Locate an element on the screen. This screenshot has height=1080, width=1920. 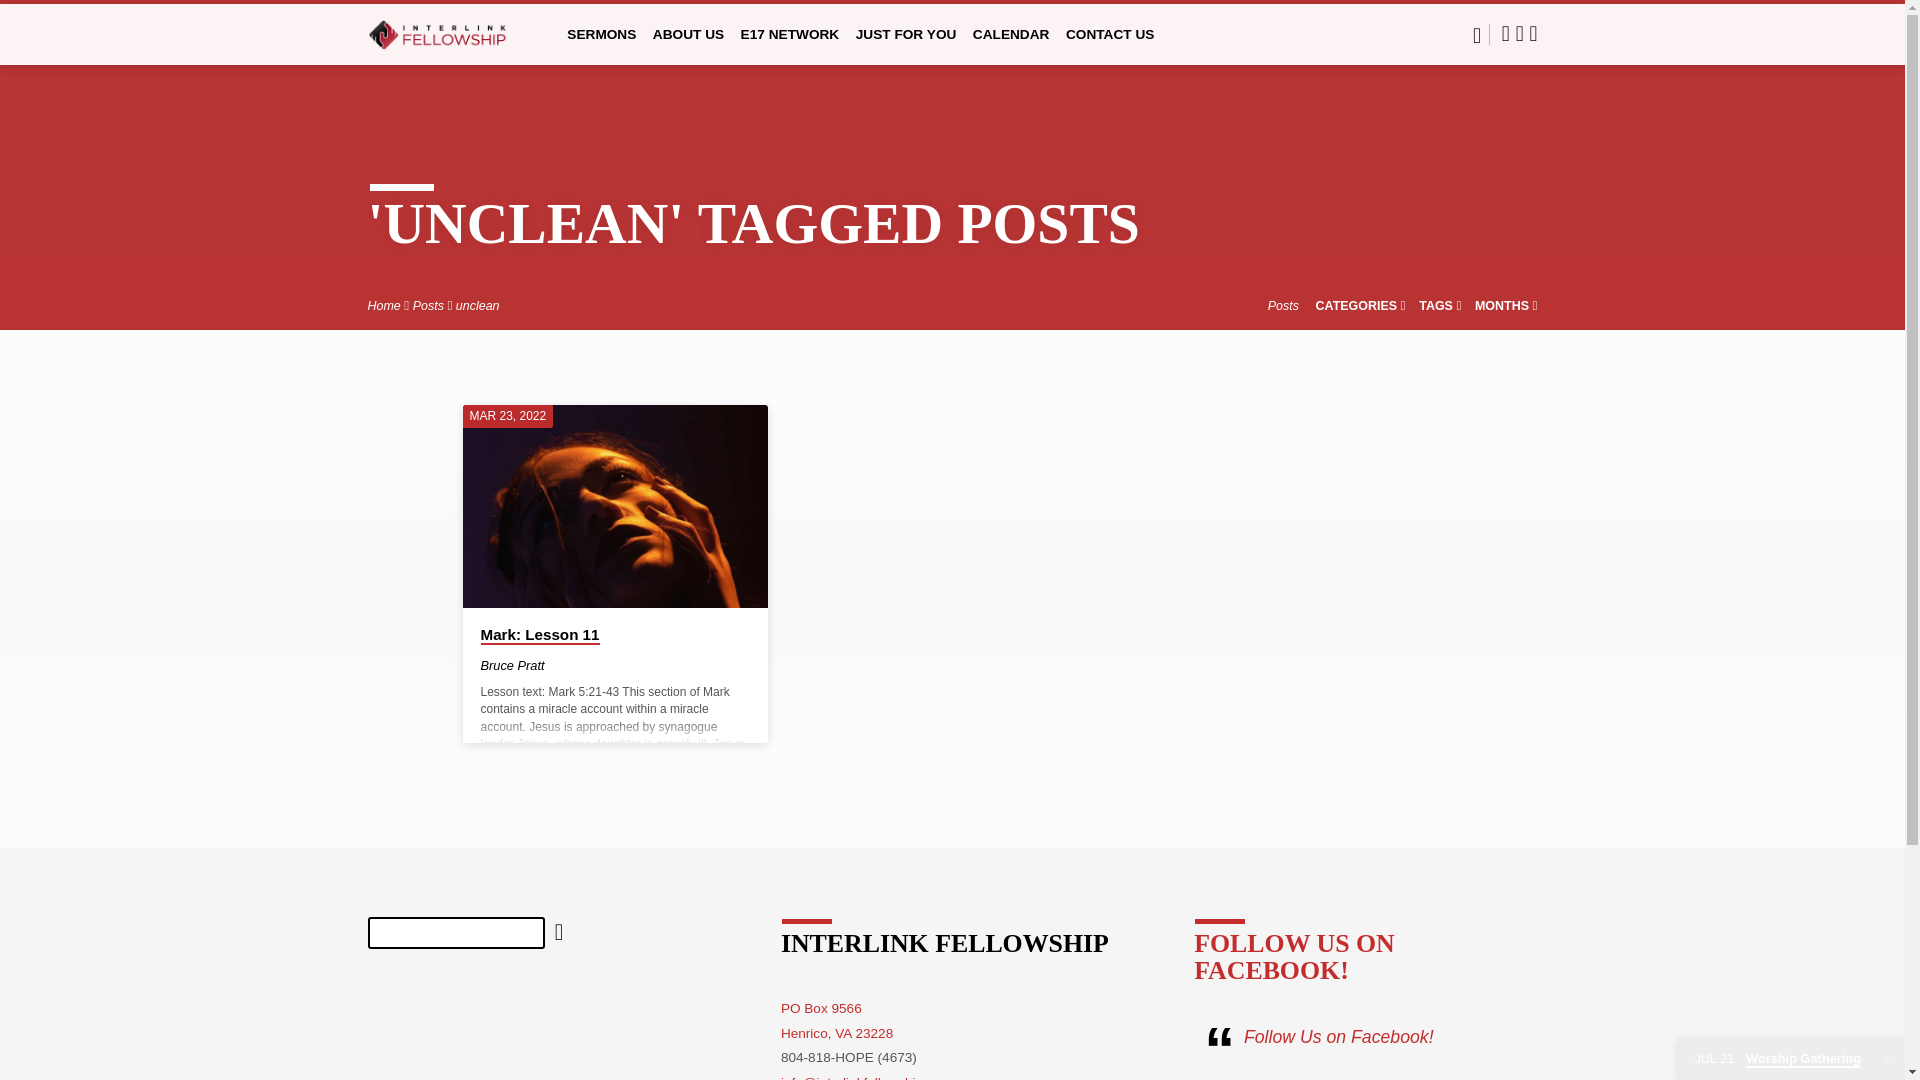
MONTHS is located at coordinates (1506, 306).